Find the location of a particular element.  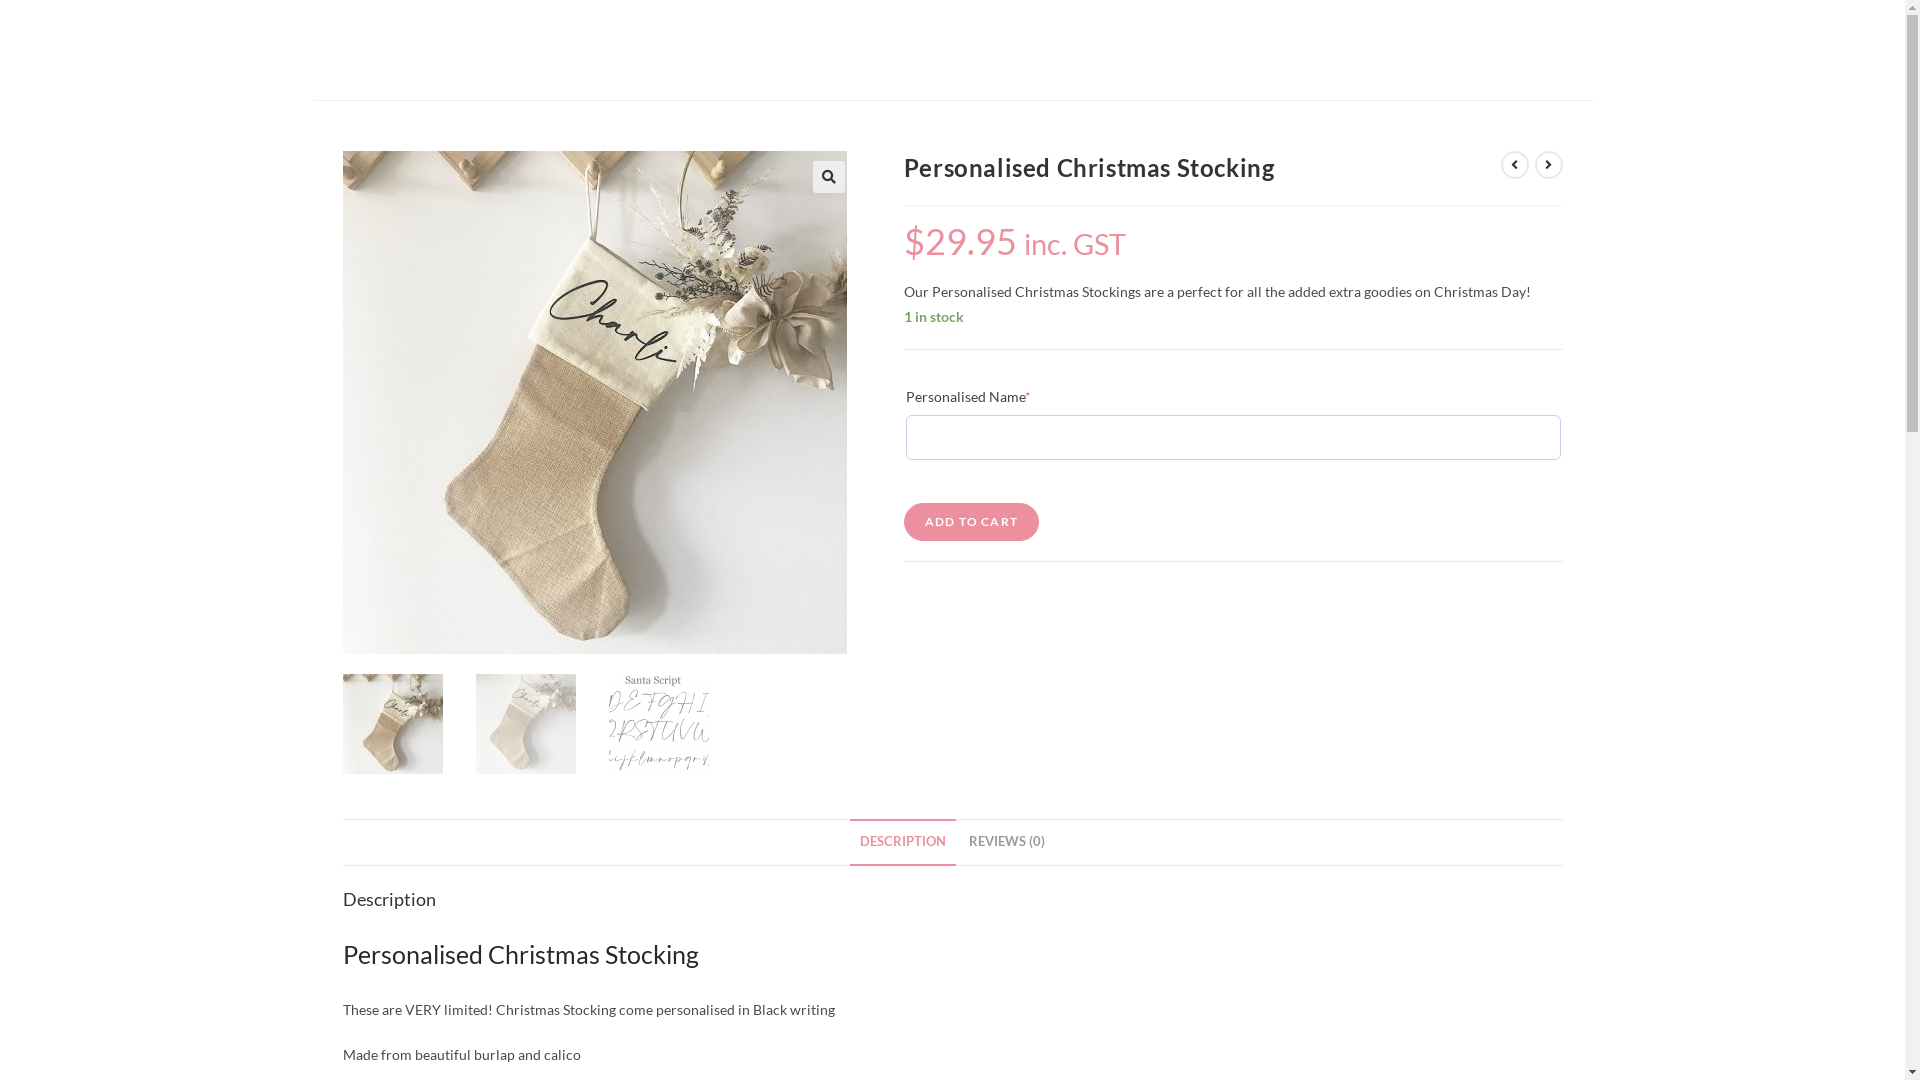

ADD TO CART is located at coordinates (972, 522).